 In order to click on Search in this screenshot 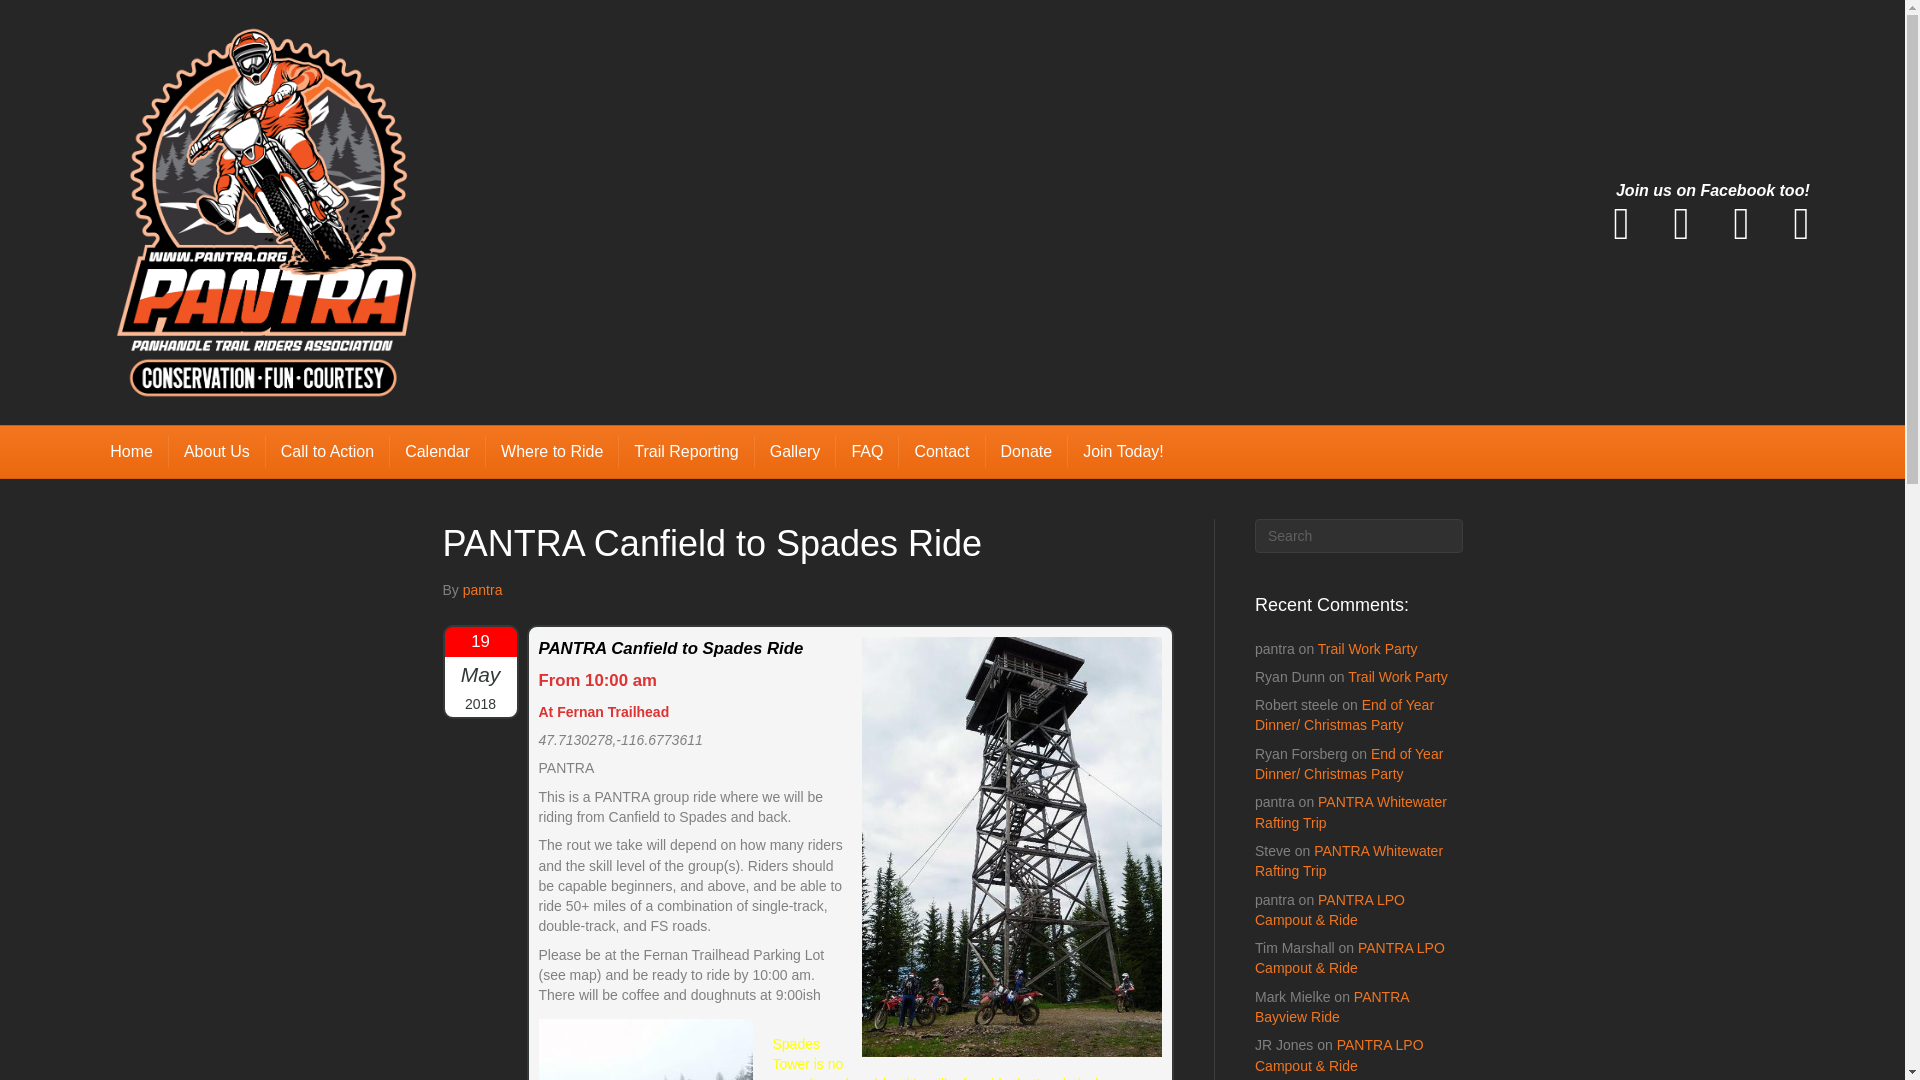, I will do `click(1359, 536)`.